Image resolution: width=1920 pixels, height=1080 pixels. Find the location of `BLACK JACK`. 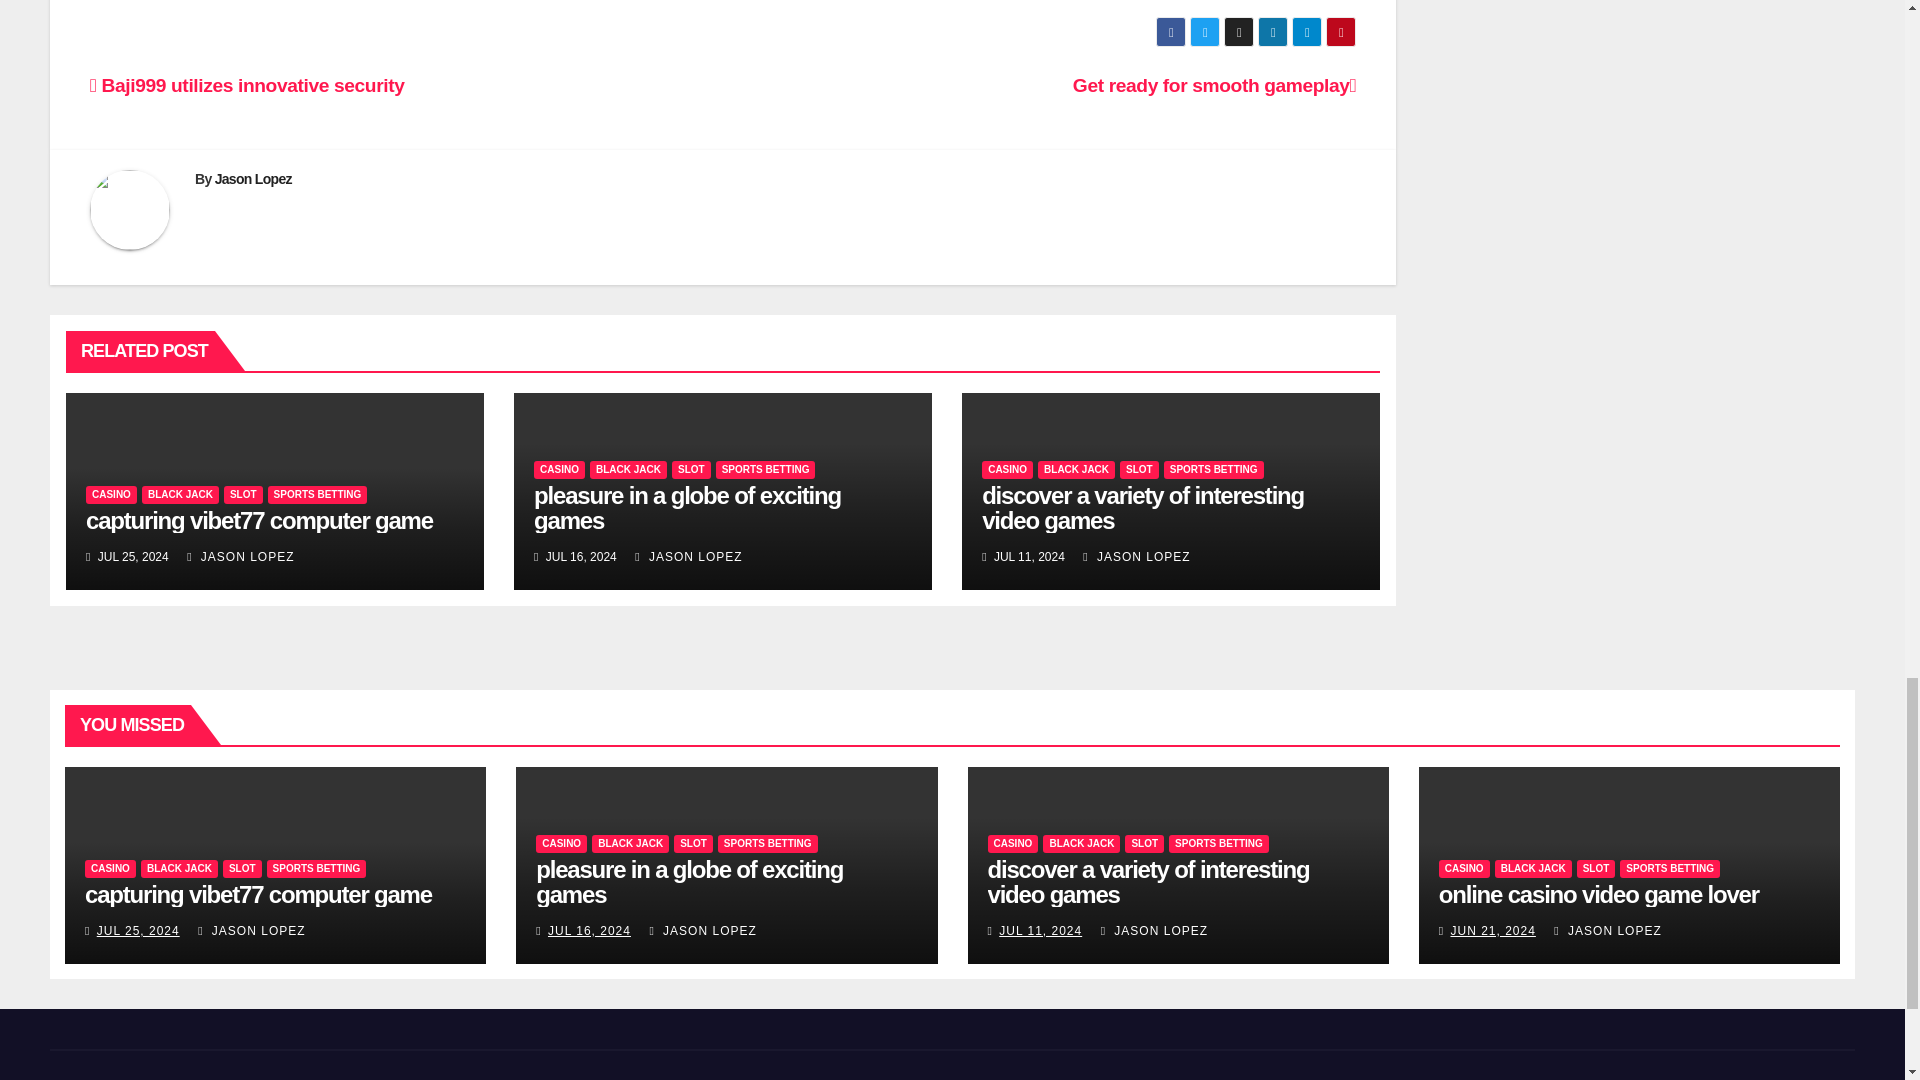

BLACK JACK is located at coordinates (180, 495).